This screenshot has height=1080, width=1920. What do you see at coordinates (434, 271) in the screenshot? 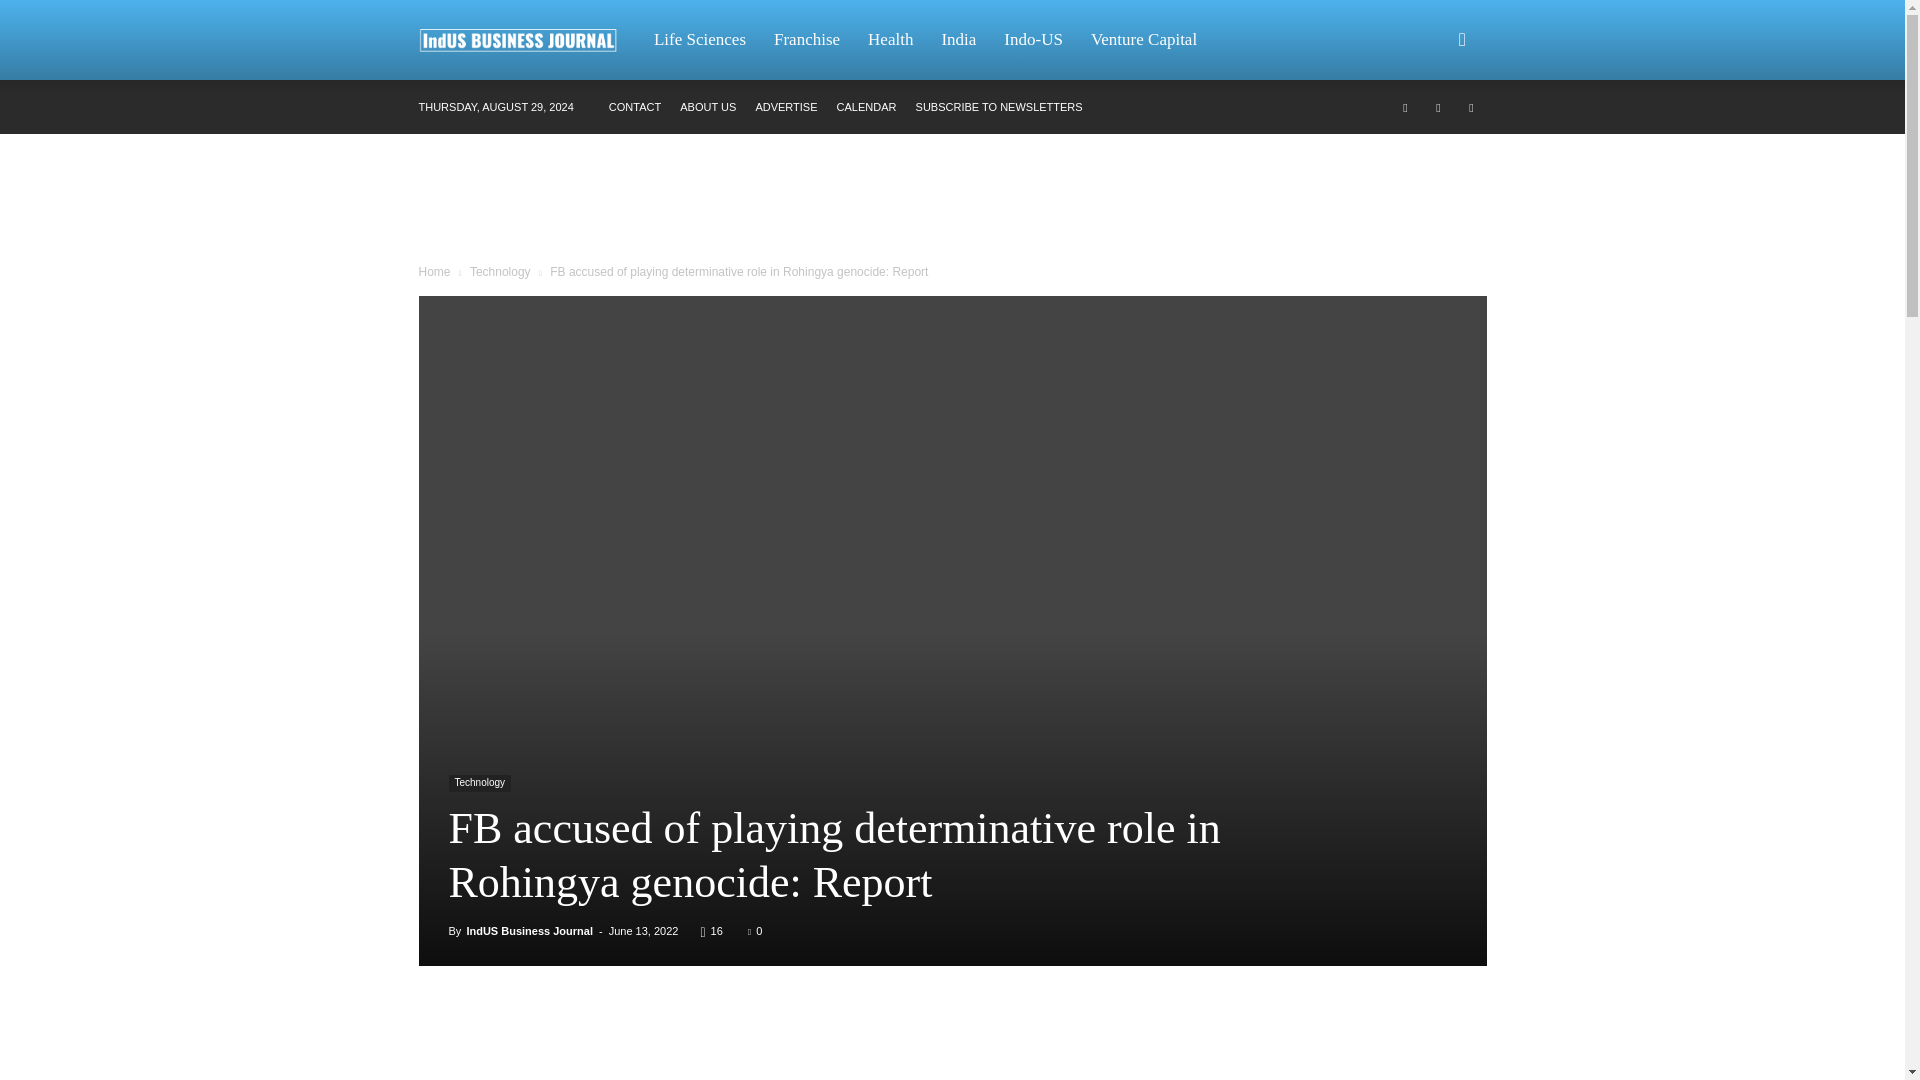
I see `Home` at bounding box center [434, 271].